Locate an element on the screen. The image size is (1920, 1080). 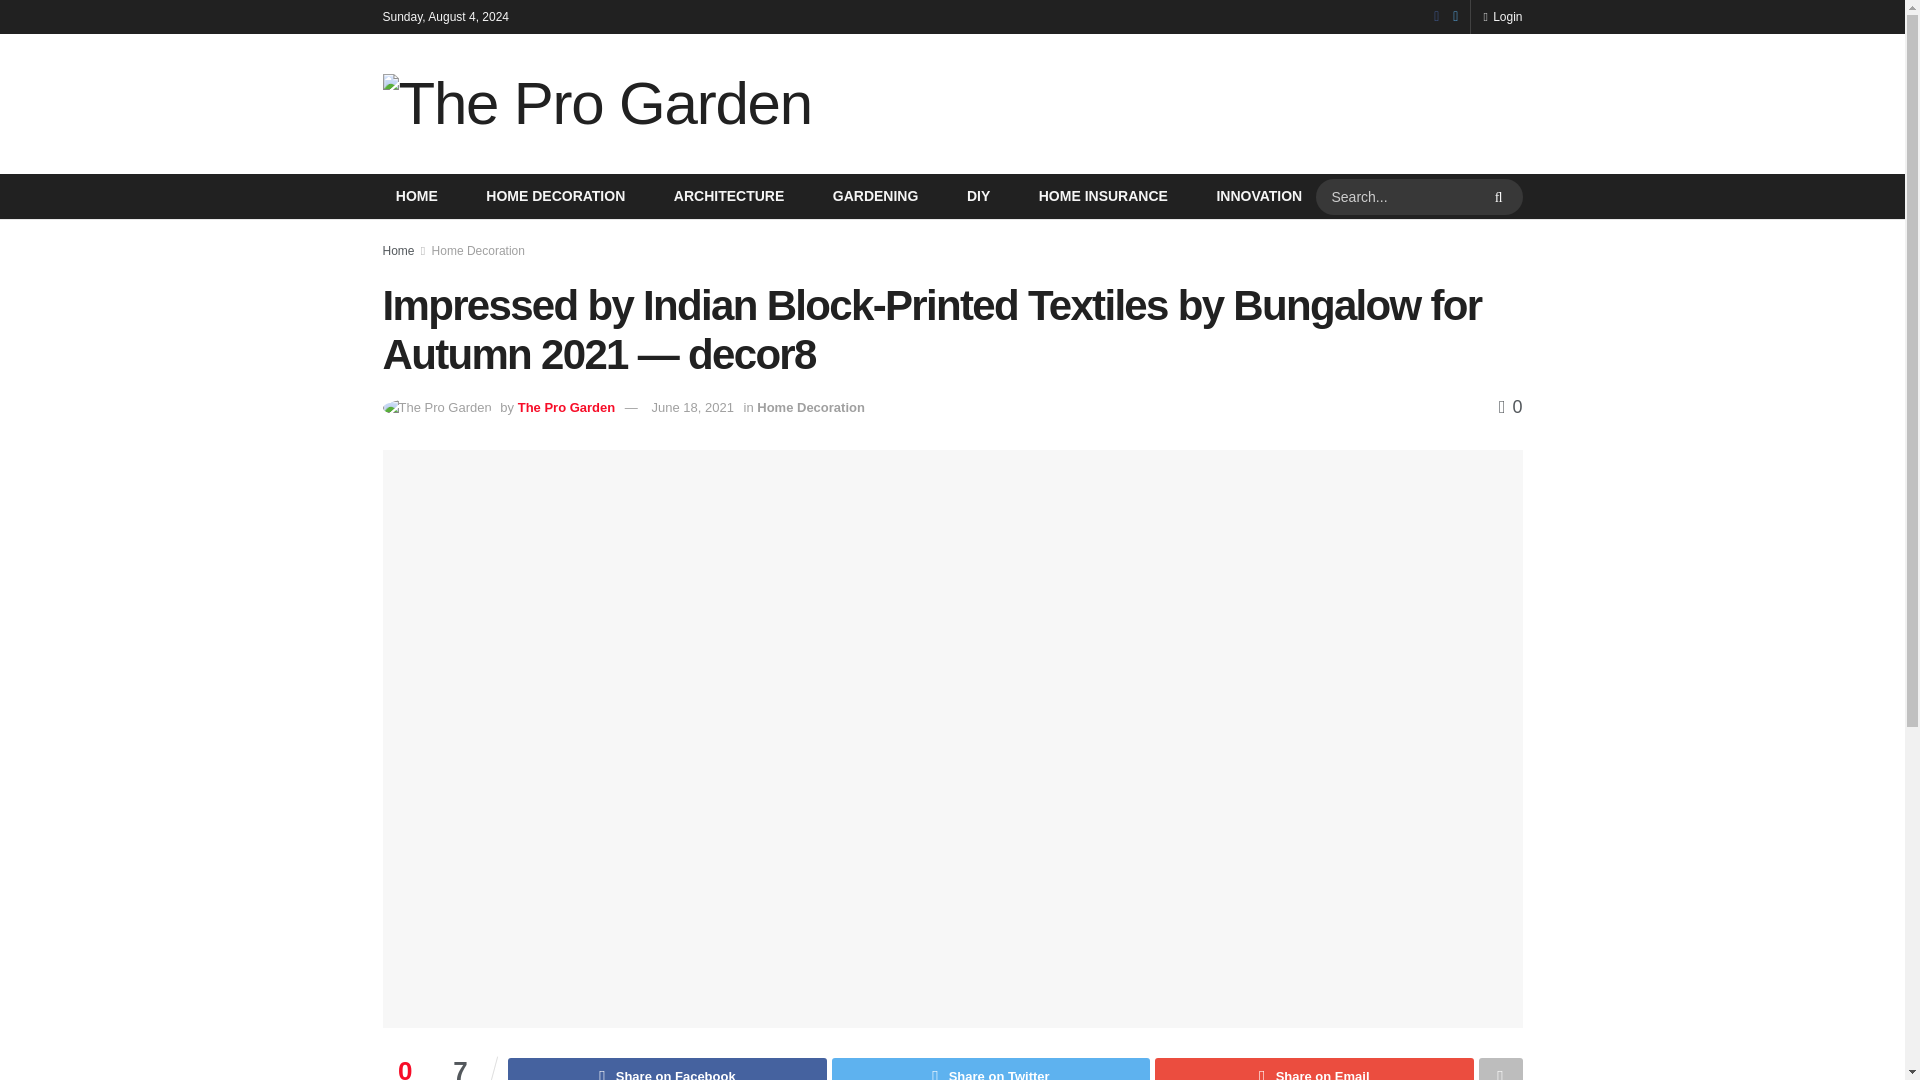
INNOVATION is located at coordinates (1258, 196).